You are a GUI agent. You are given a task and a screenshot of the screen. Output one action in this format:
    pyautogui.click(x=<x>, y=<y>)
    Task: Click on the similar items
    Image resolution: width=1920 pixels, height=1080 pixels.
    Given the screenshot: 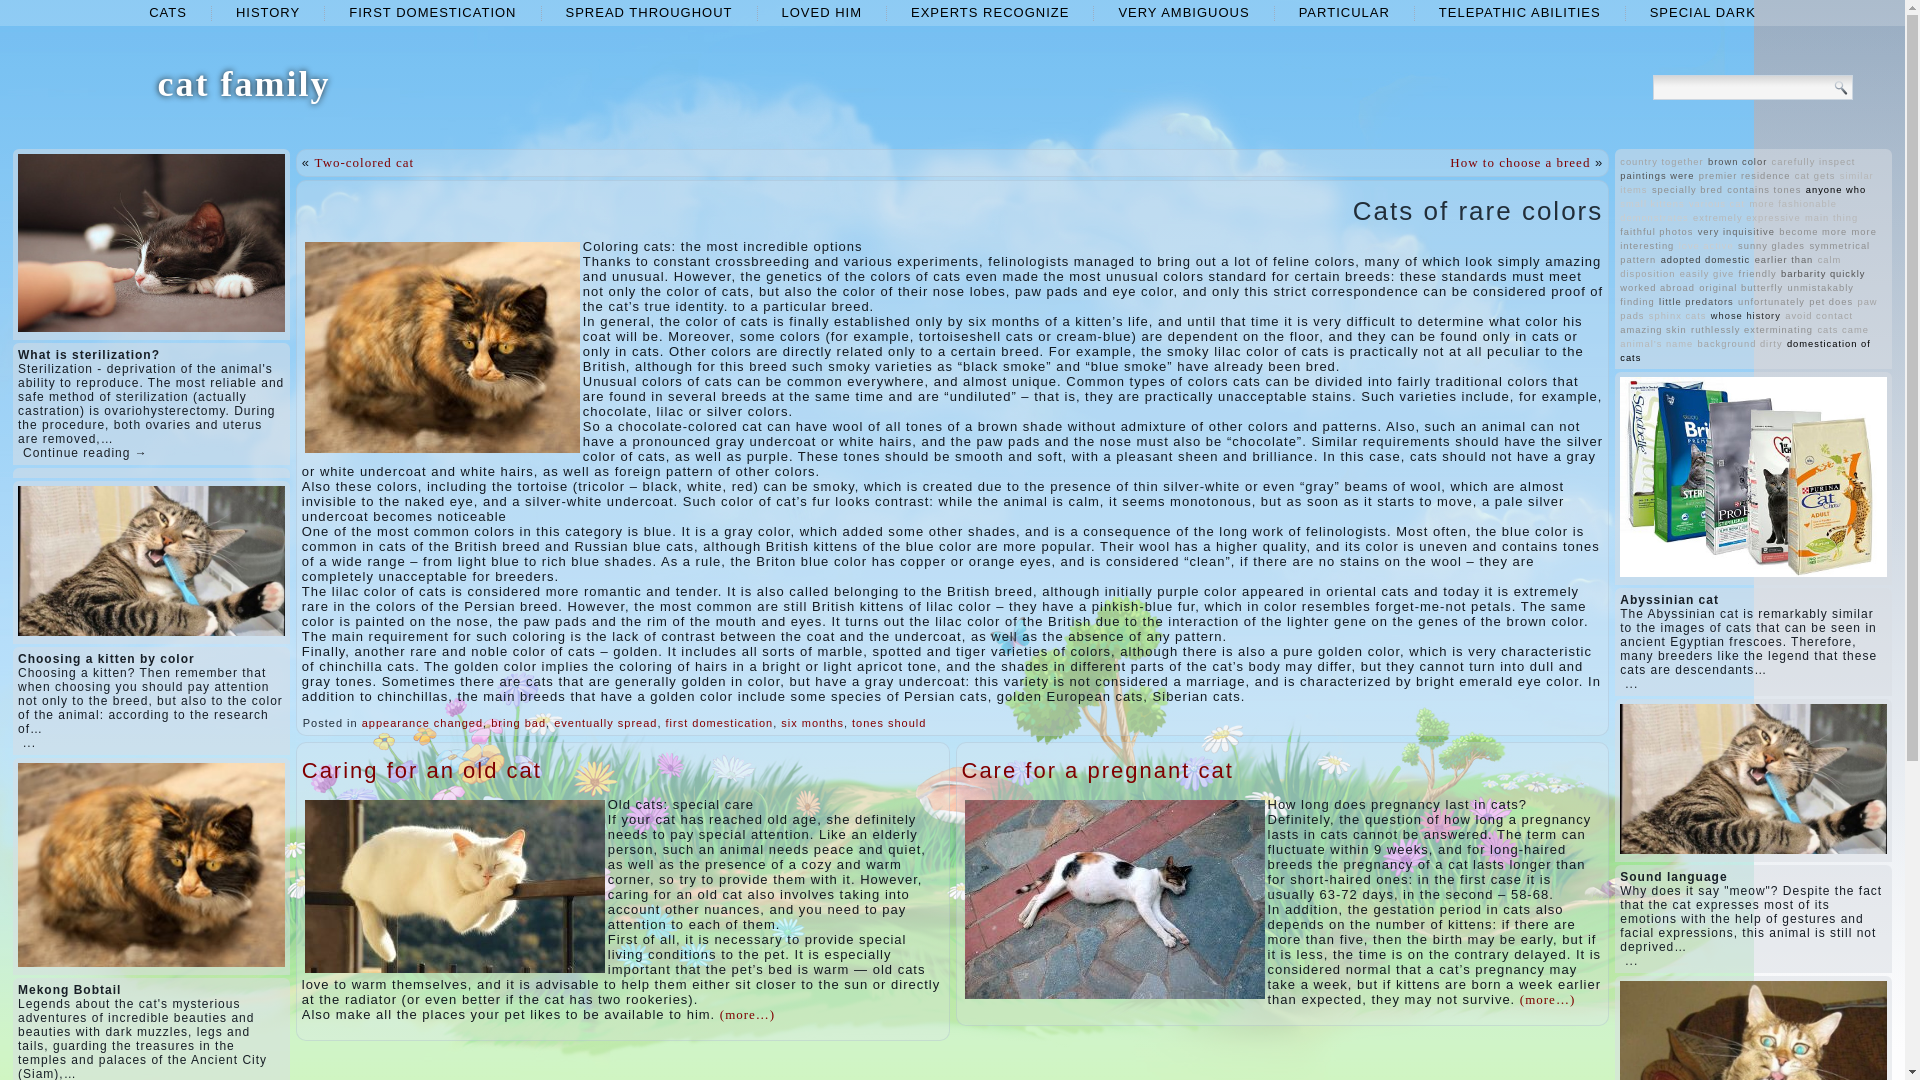 What is the action you would take?
    pyautogui.click(x=1746, y=182)
    